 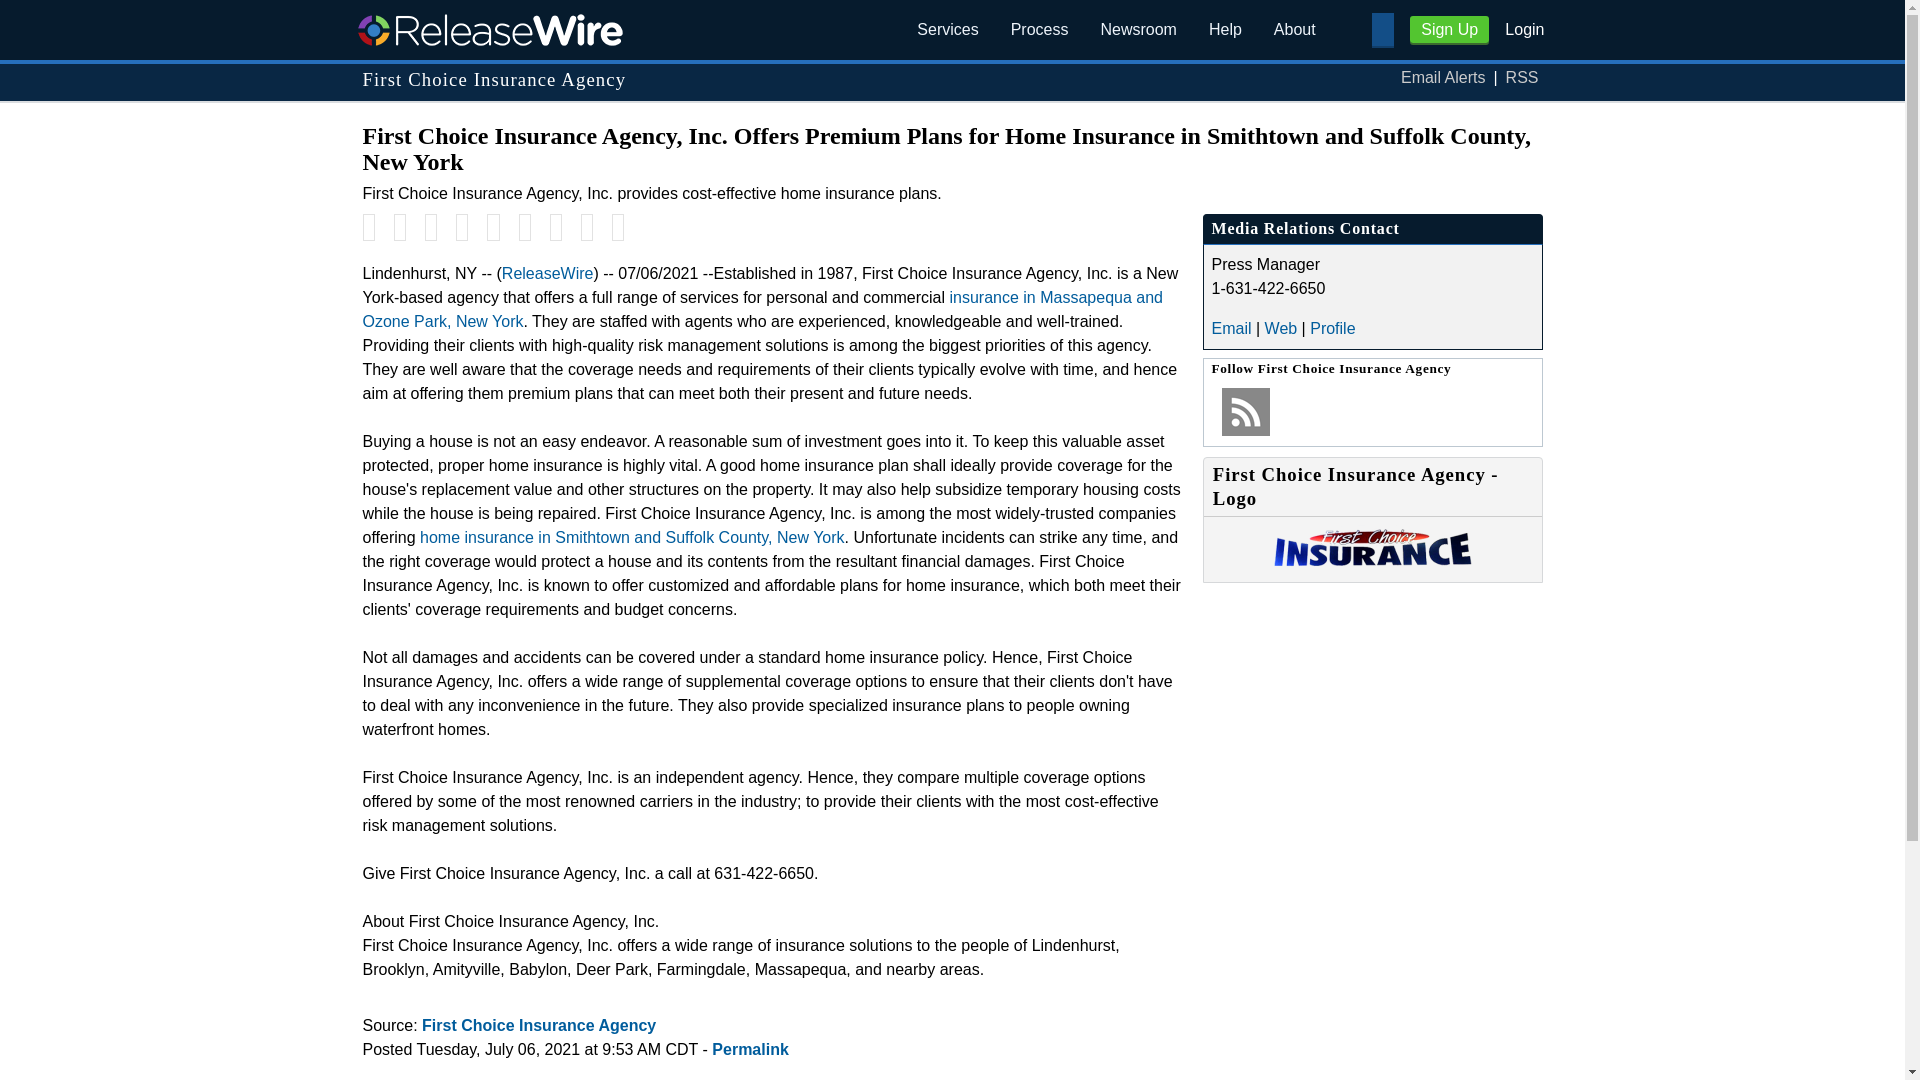 I want to click on Sign Up, so click(x=1449, y=30).